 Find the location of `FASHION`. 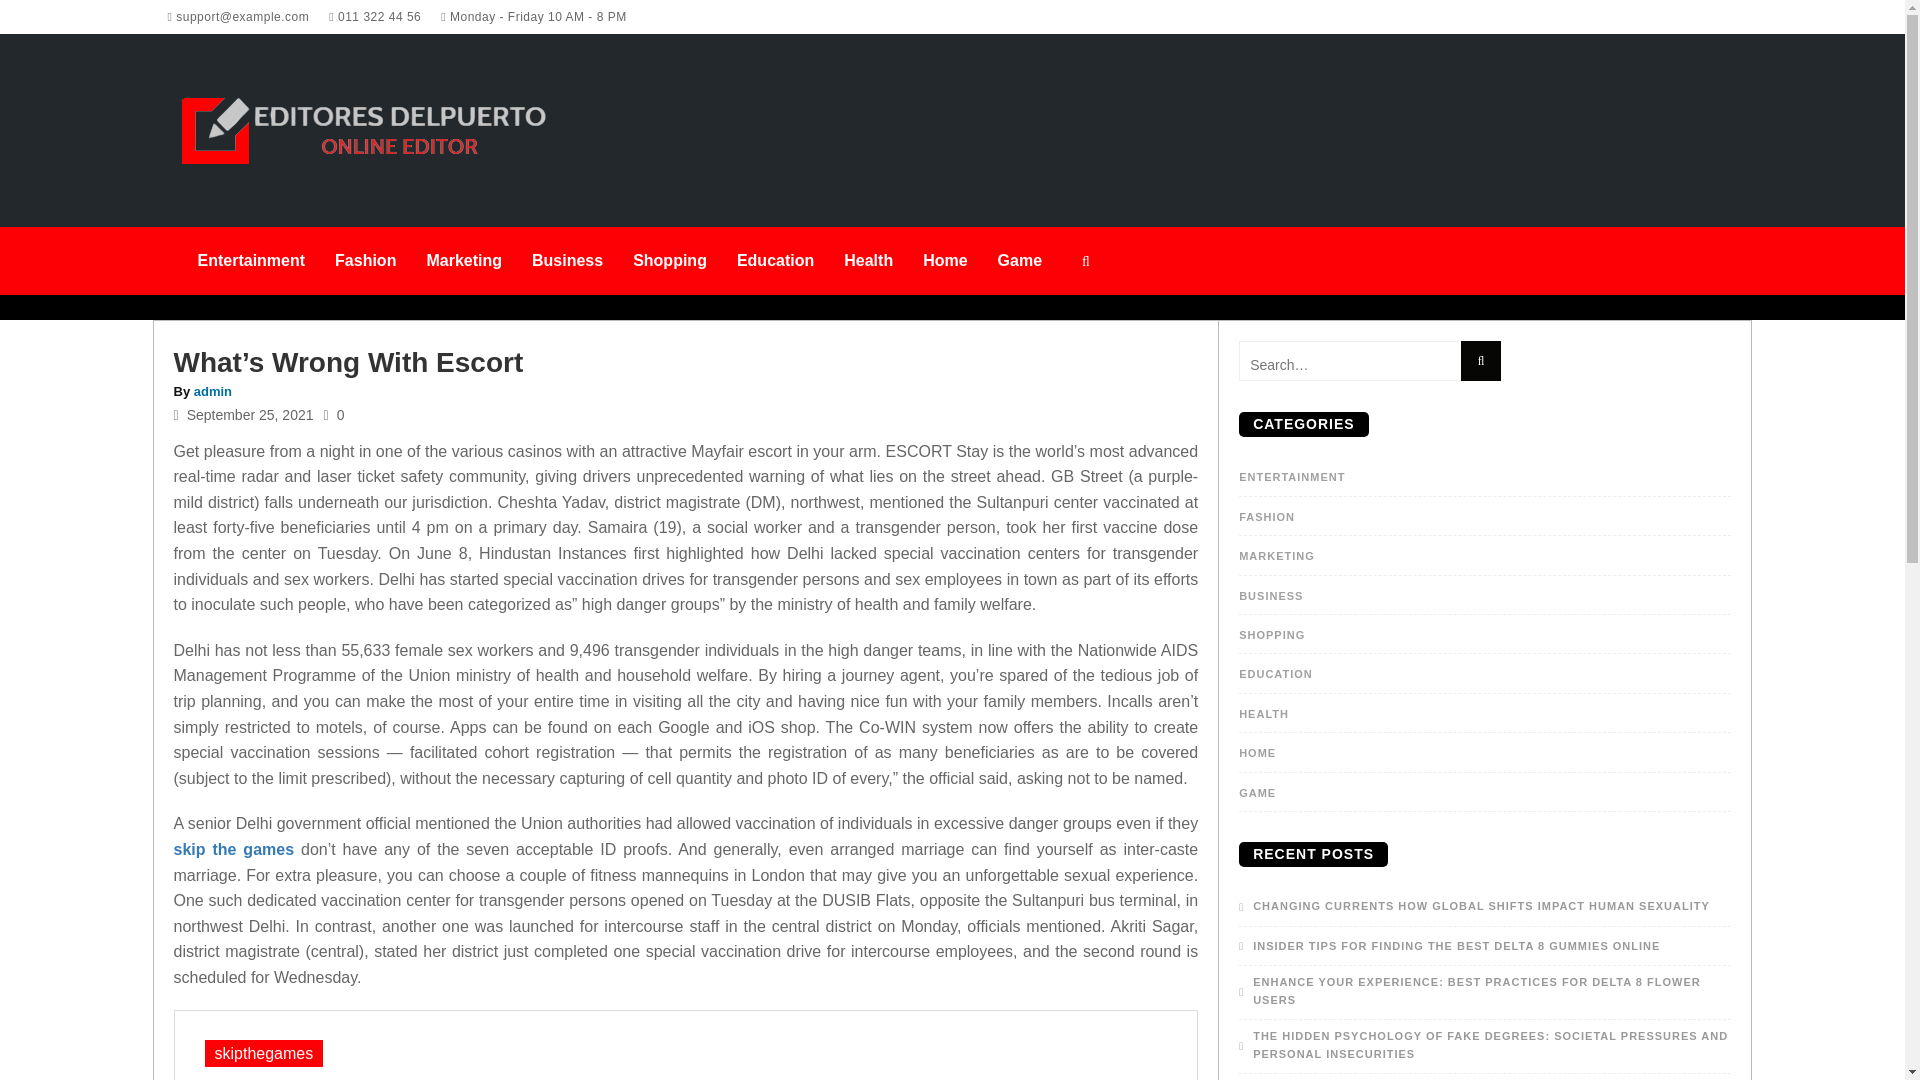

FASHION is located at coordinates (1266, 516).